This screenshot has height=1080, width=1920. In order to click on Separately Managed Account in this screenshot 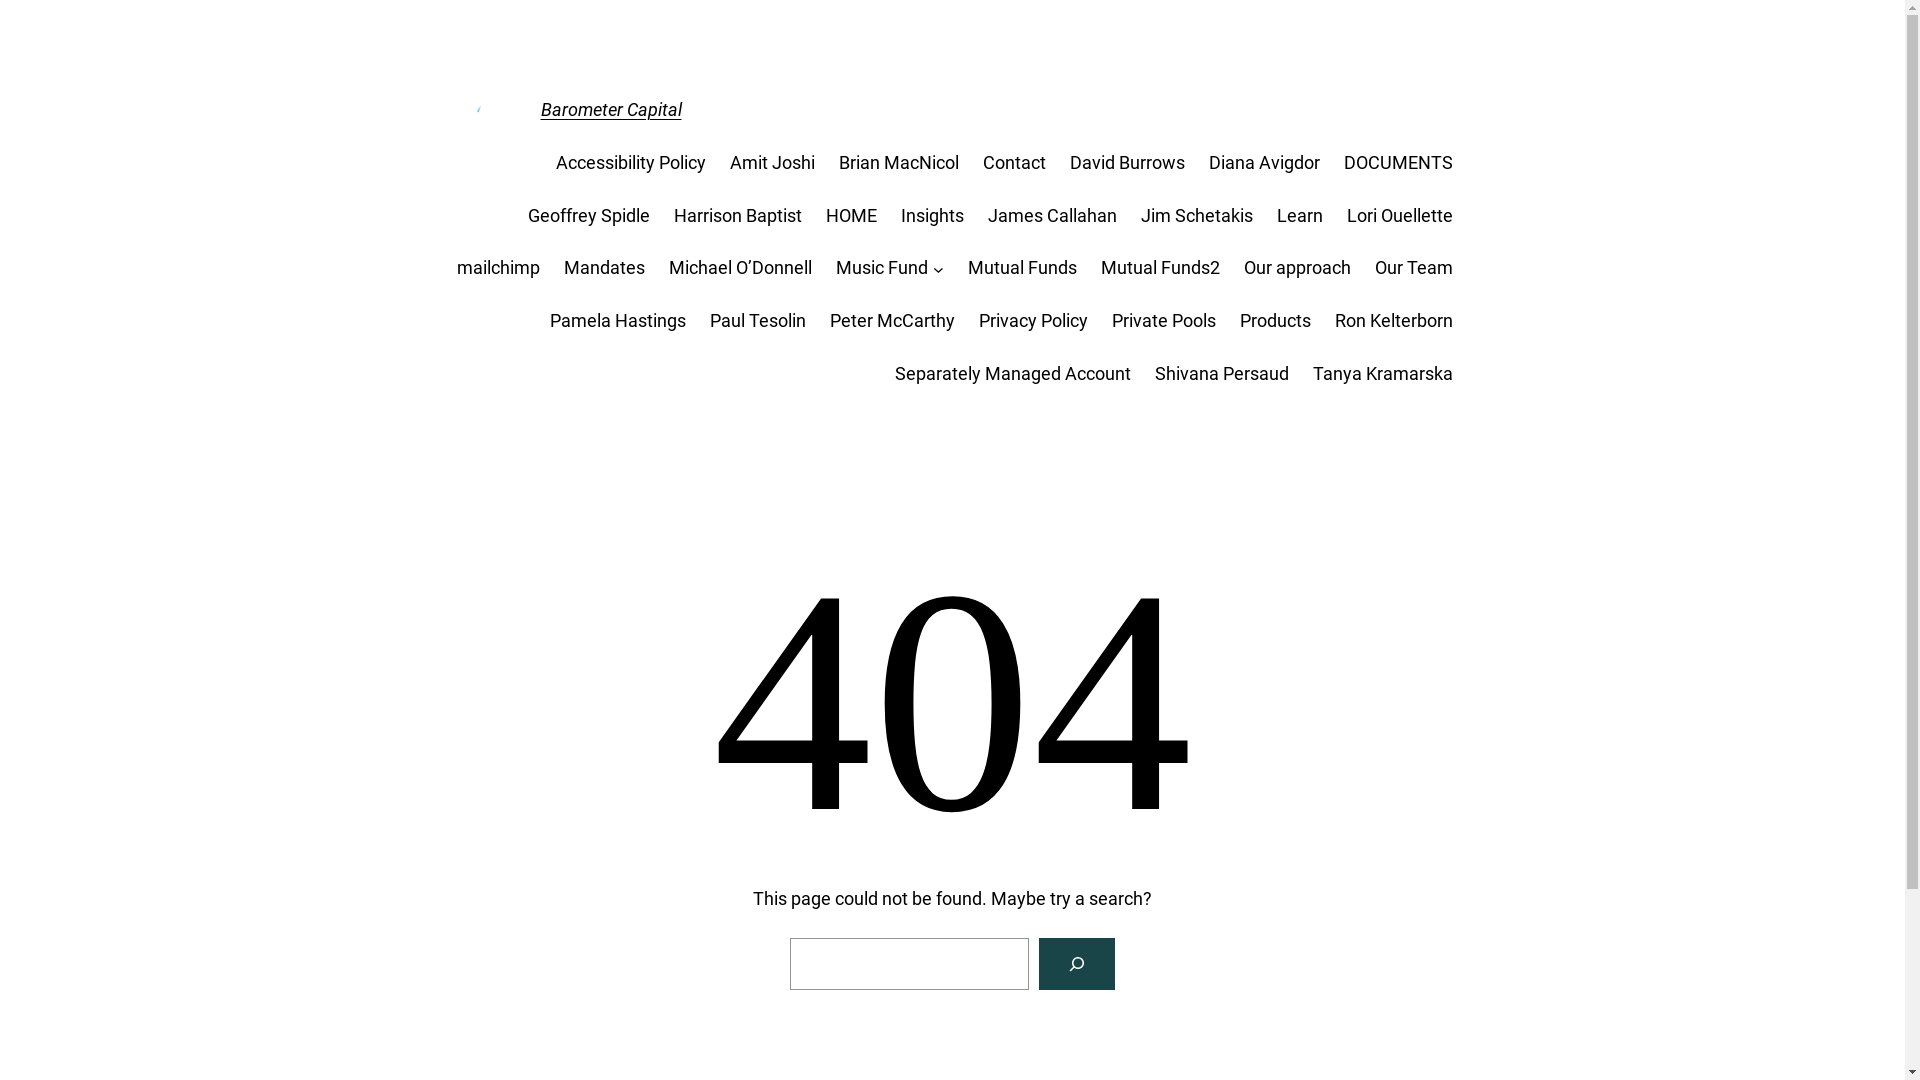, I will do `click(1012, 374)`.